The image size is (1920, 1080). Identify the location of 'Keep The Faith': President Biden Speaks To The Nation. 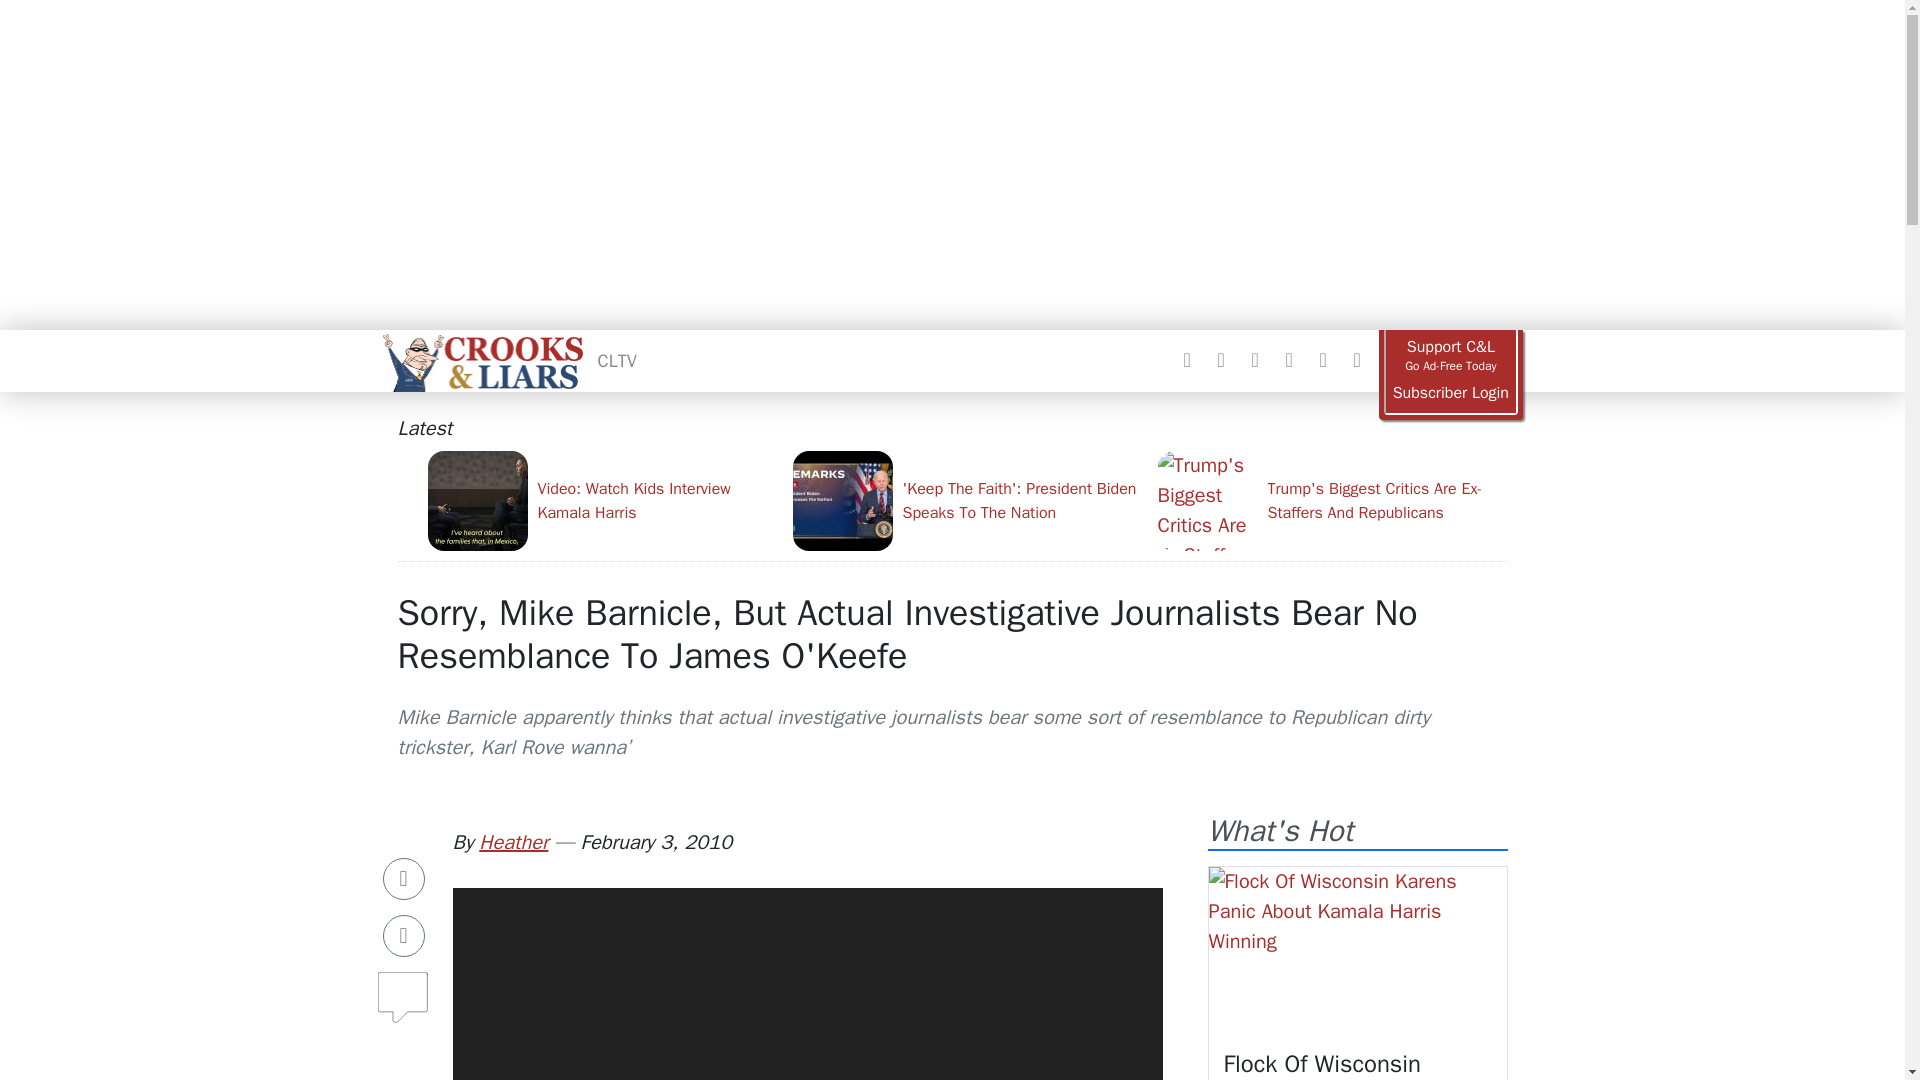
(966, 500).